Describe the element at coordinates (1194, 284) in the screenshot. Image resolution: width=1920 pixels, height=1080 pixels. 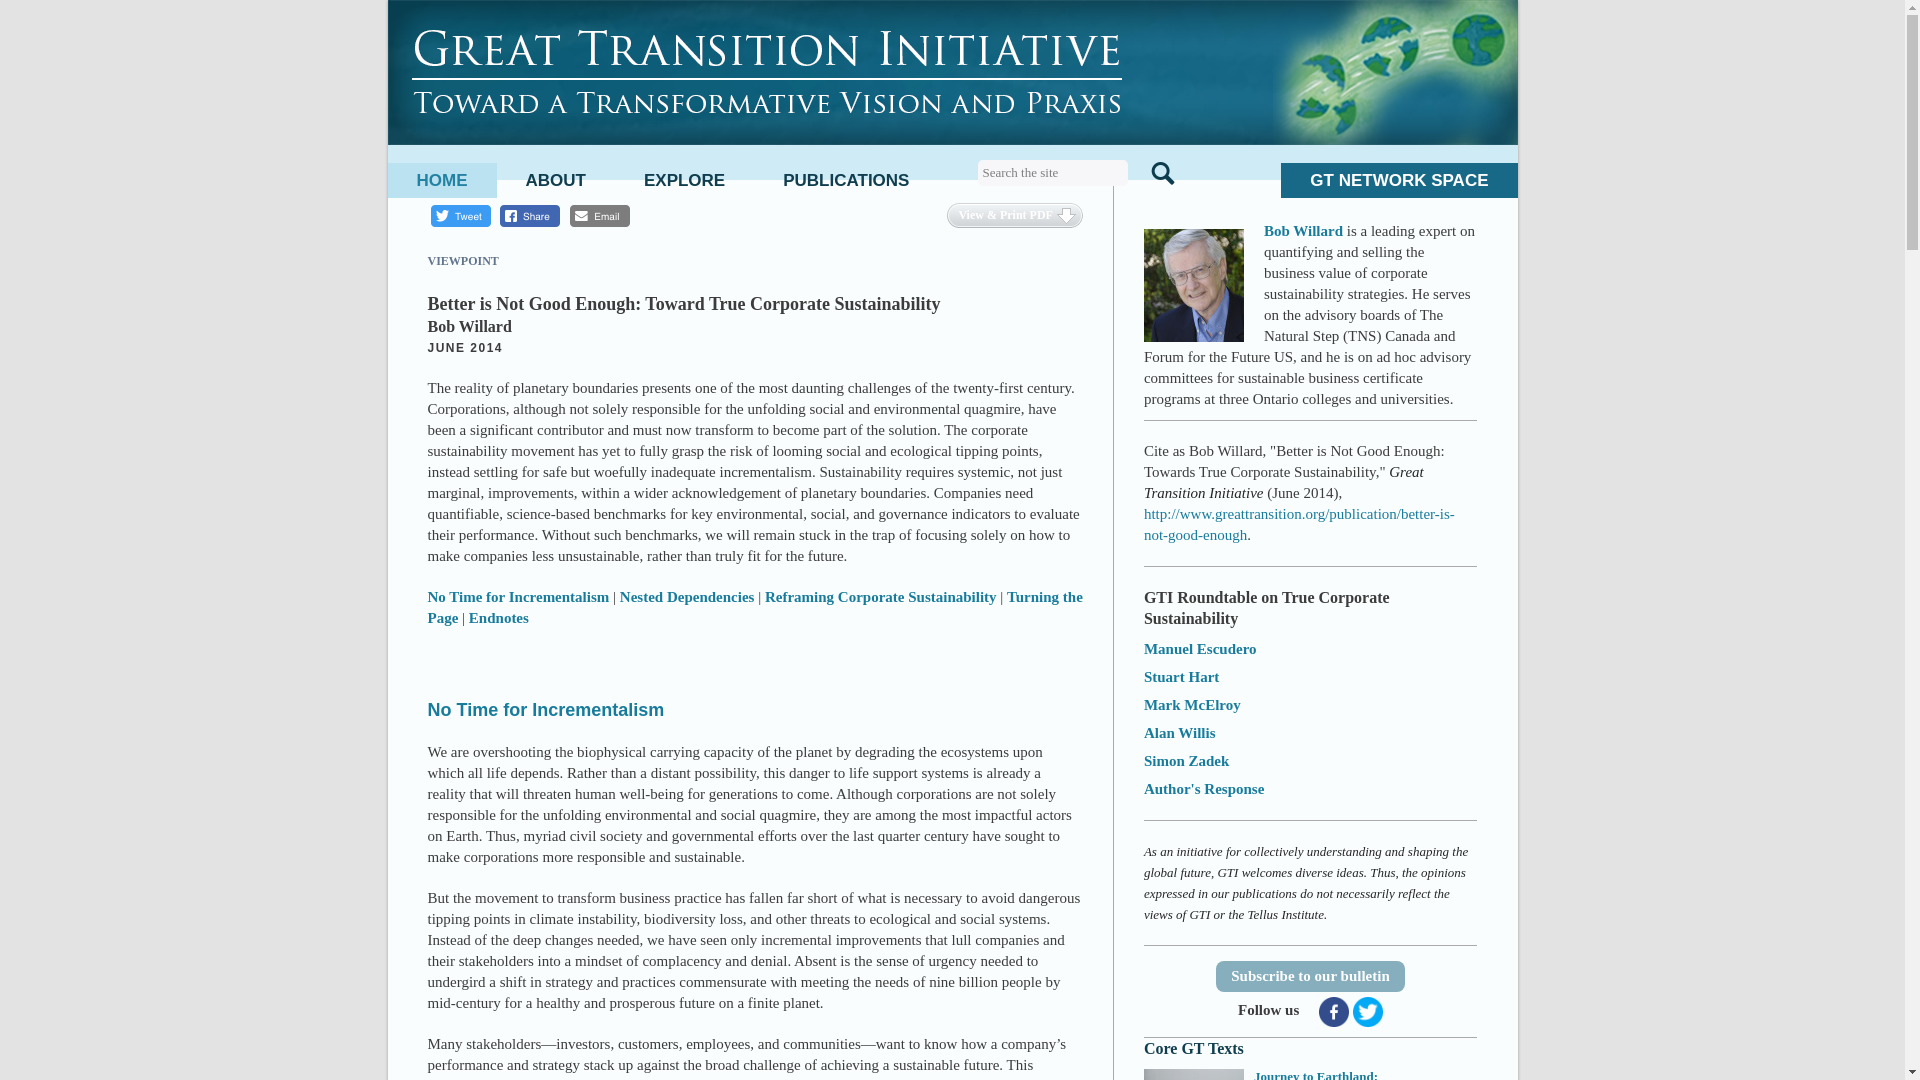
I see `Bob Willard` at that location.